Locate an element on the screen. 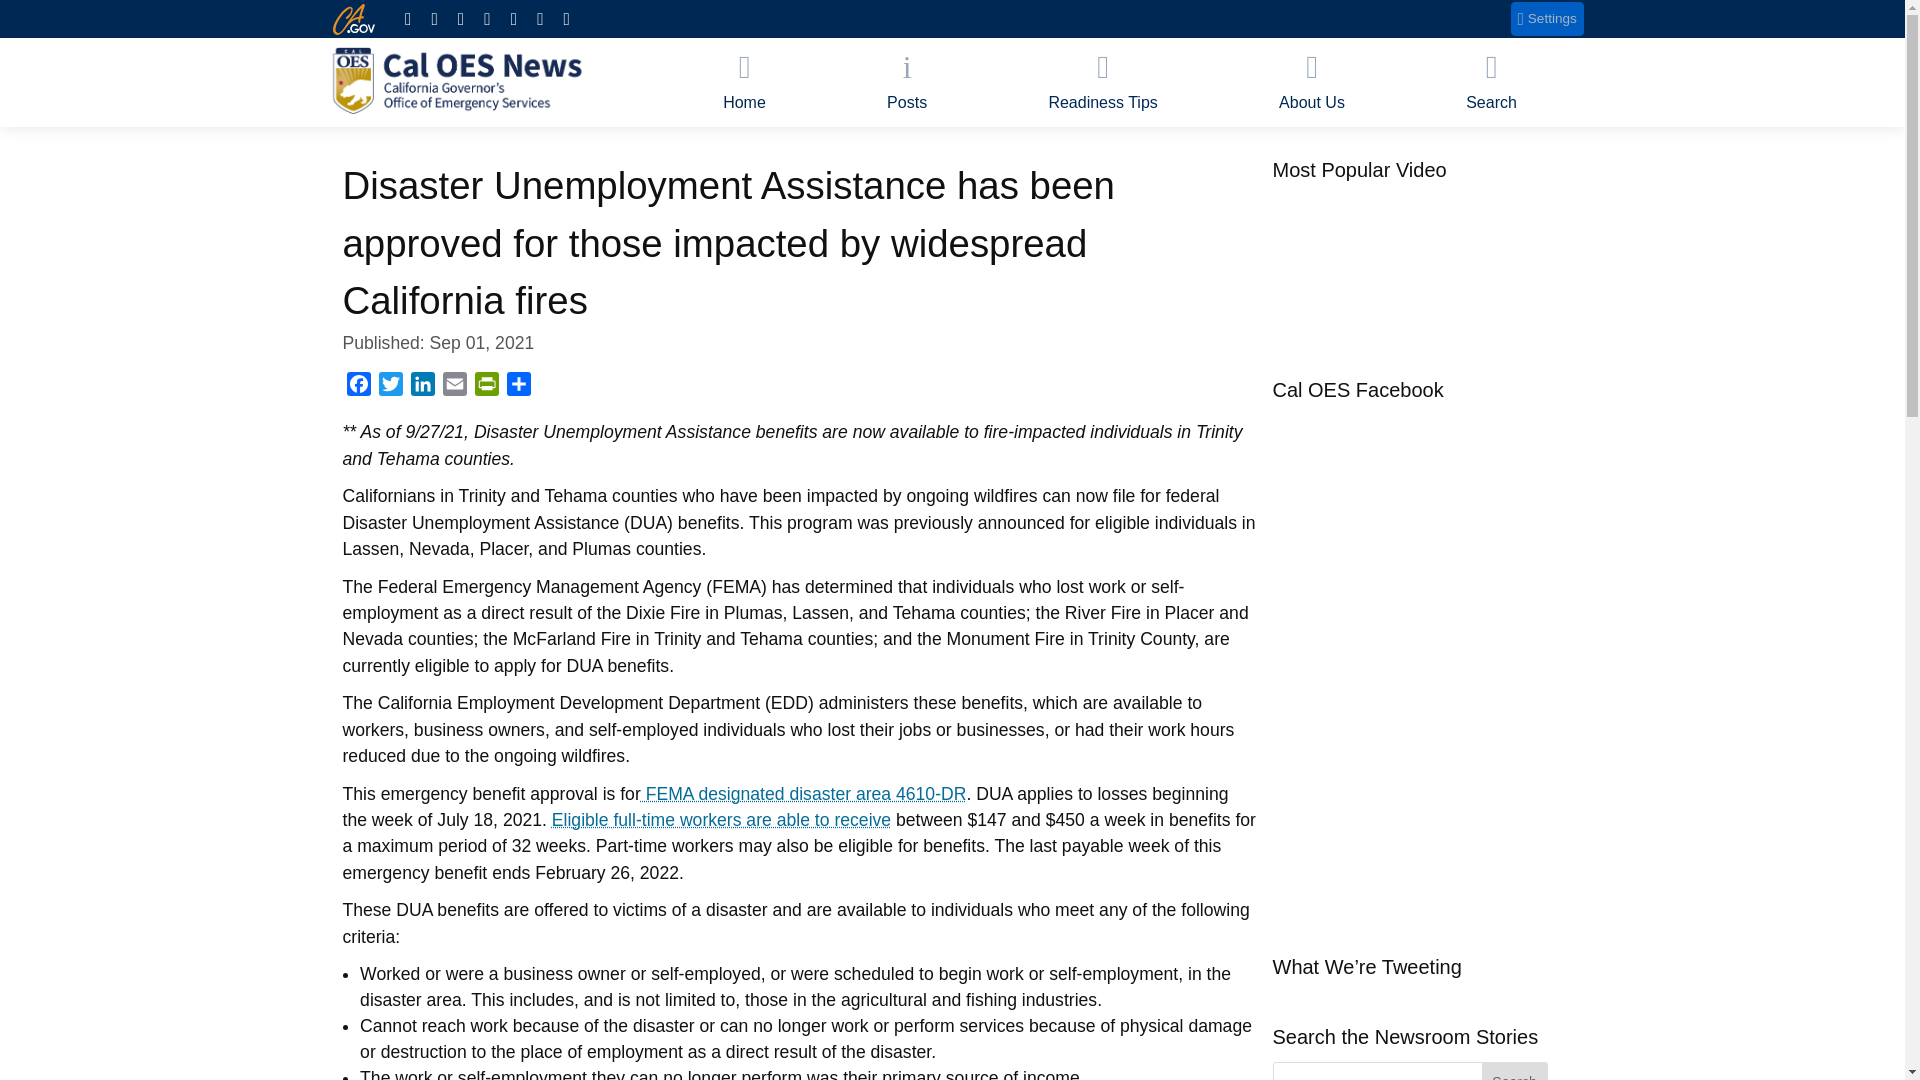 The height and width of the screenshot is (1080, 1920). CA.gov website is located at coordinates (353, 19).